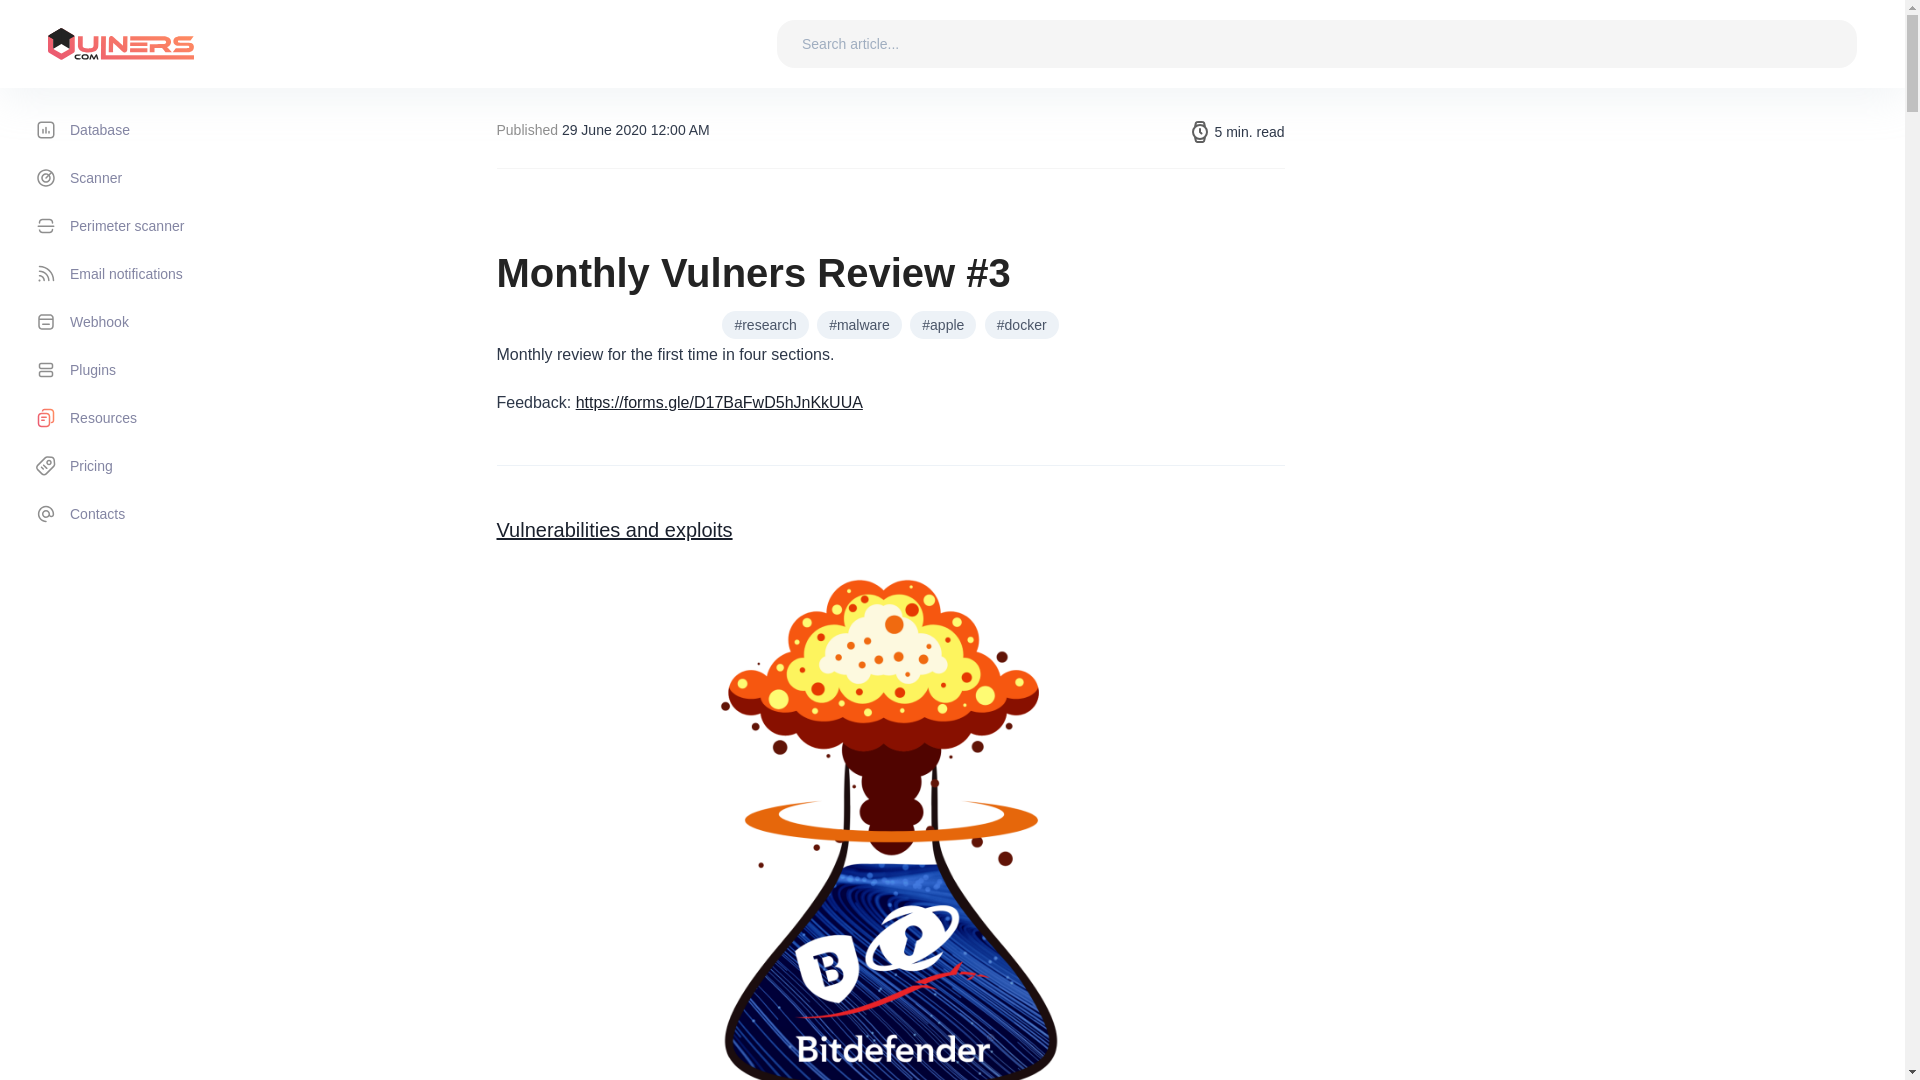 The image size is (1920, 1080). I want to click on Webhook, so click(141, 322).